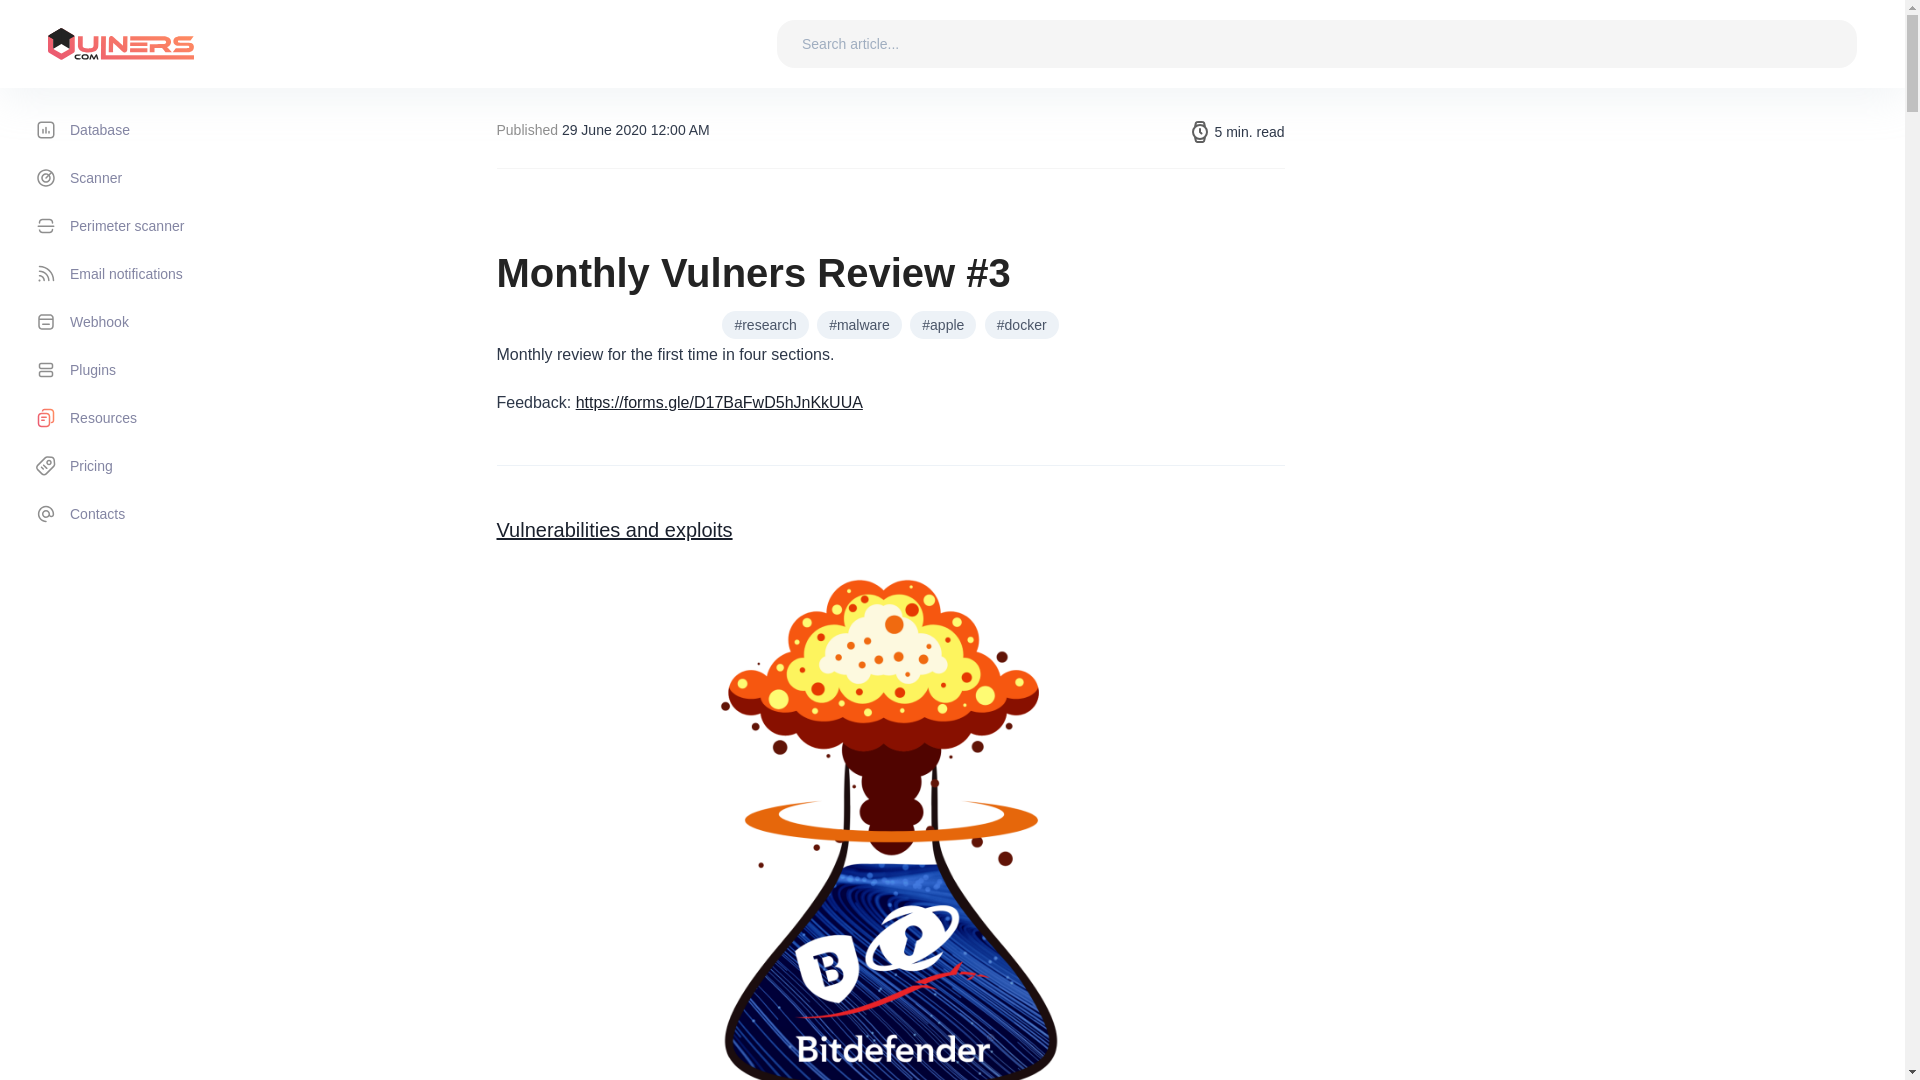 The image size is (1920, 1080). I want to click on Webhook, so click(141, 322).